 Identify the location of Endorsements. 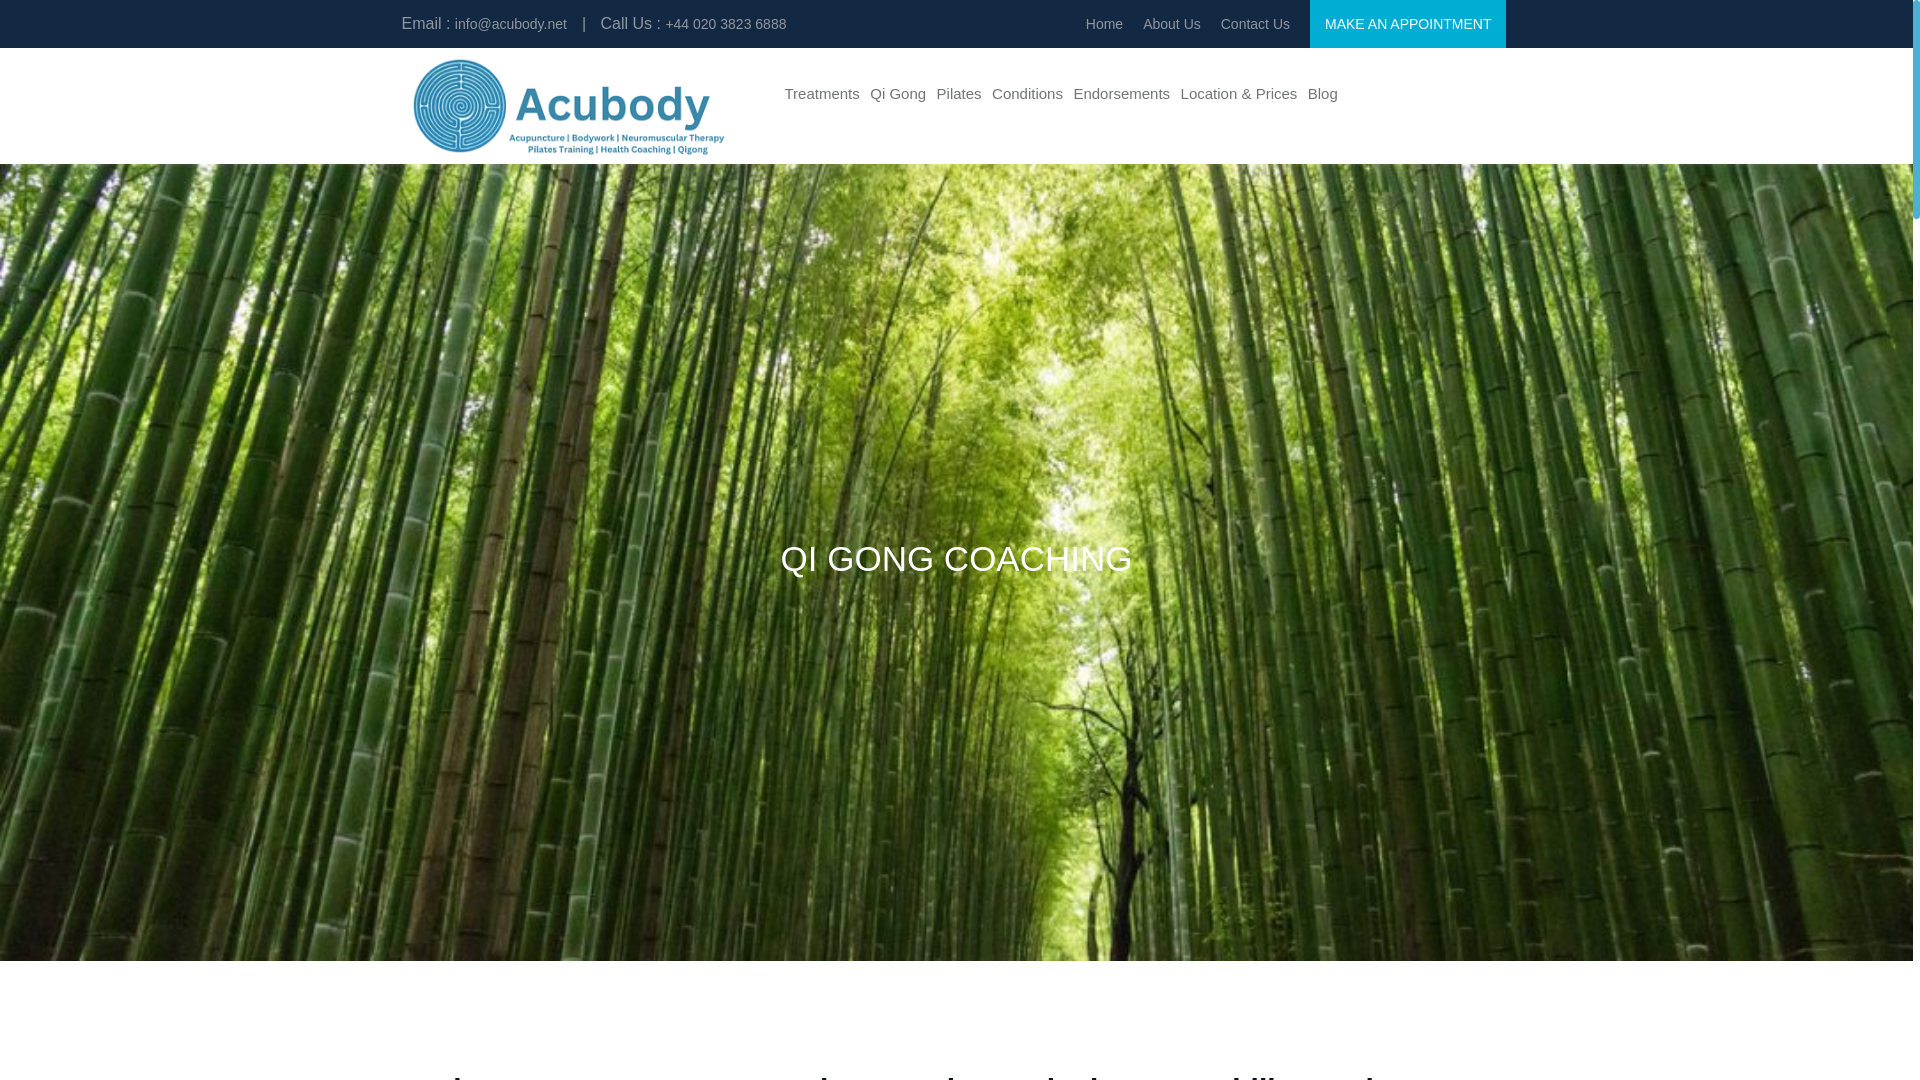
(1121, 94).